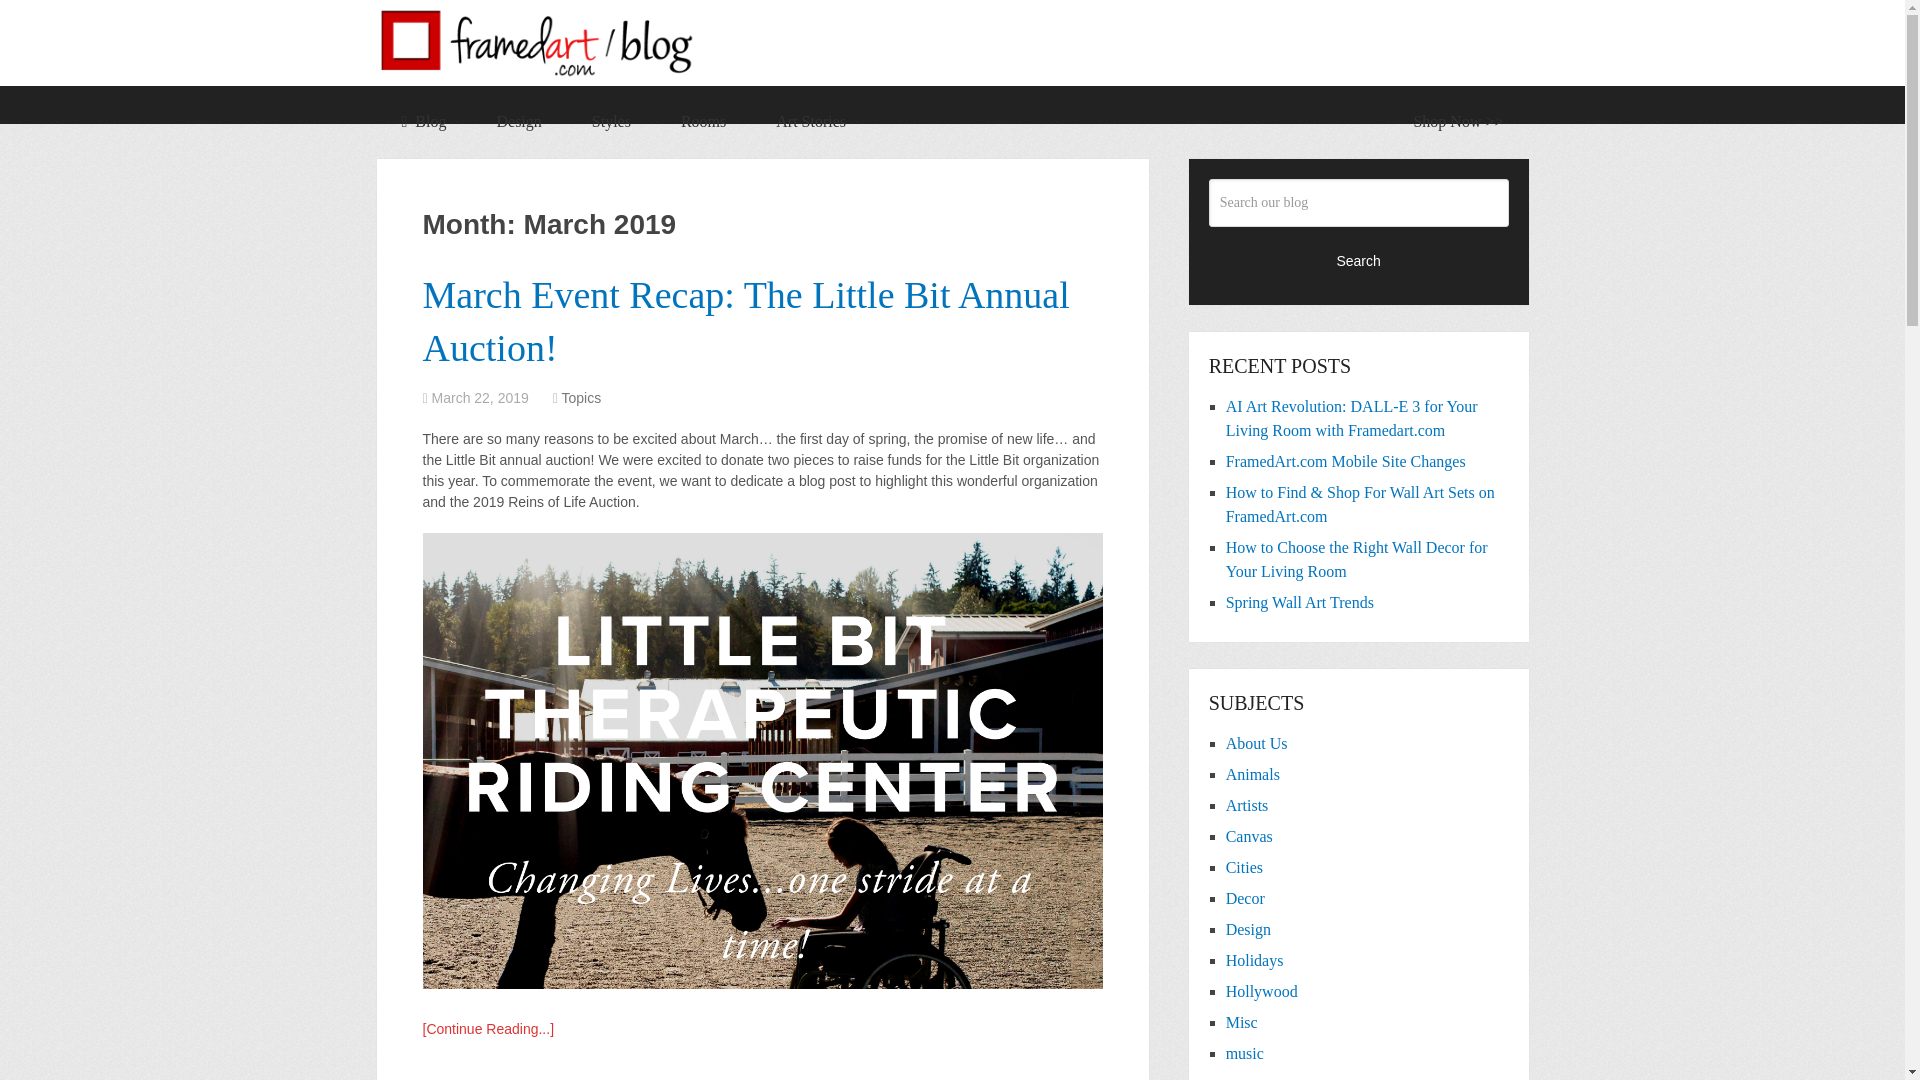 This screenshot has height=1080, width=1920. Describe the element at coordinates (580, 398) in the screenshot. I see `Topics` at that location.